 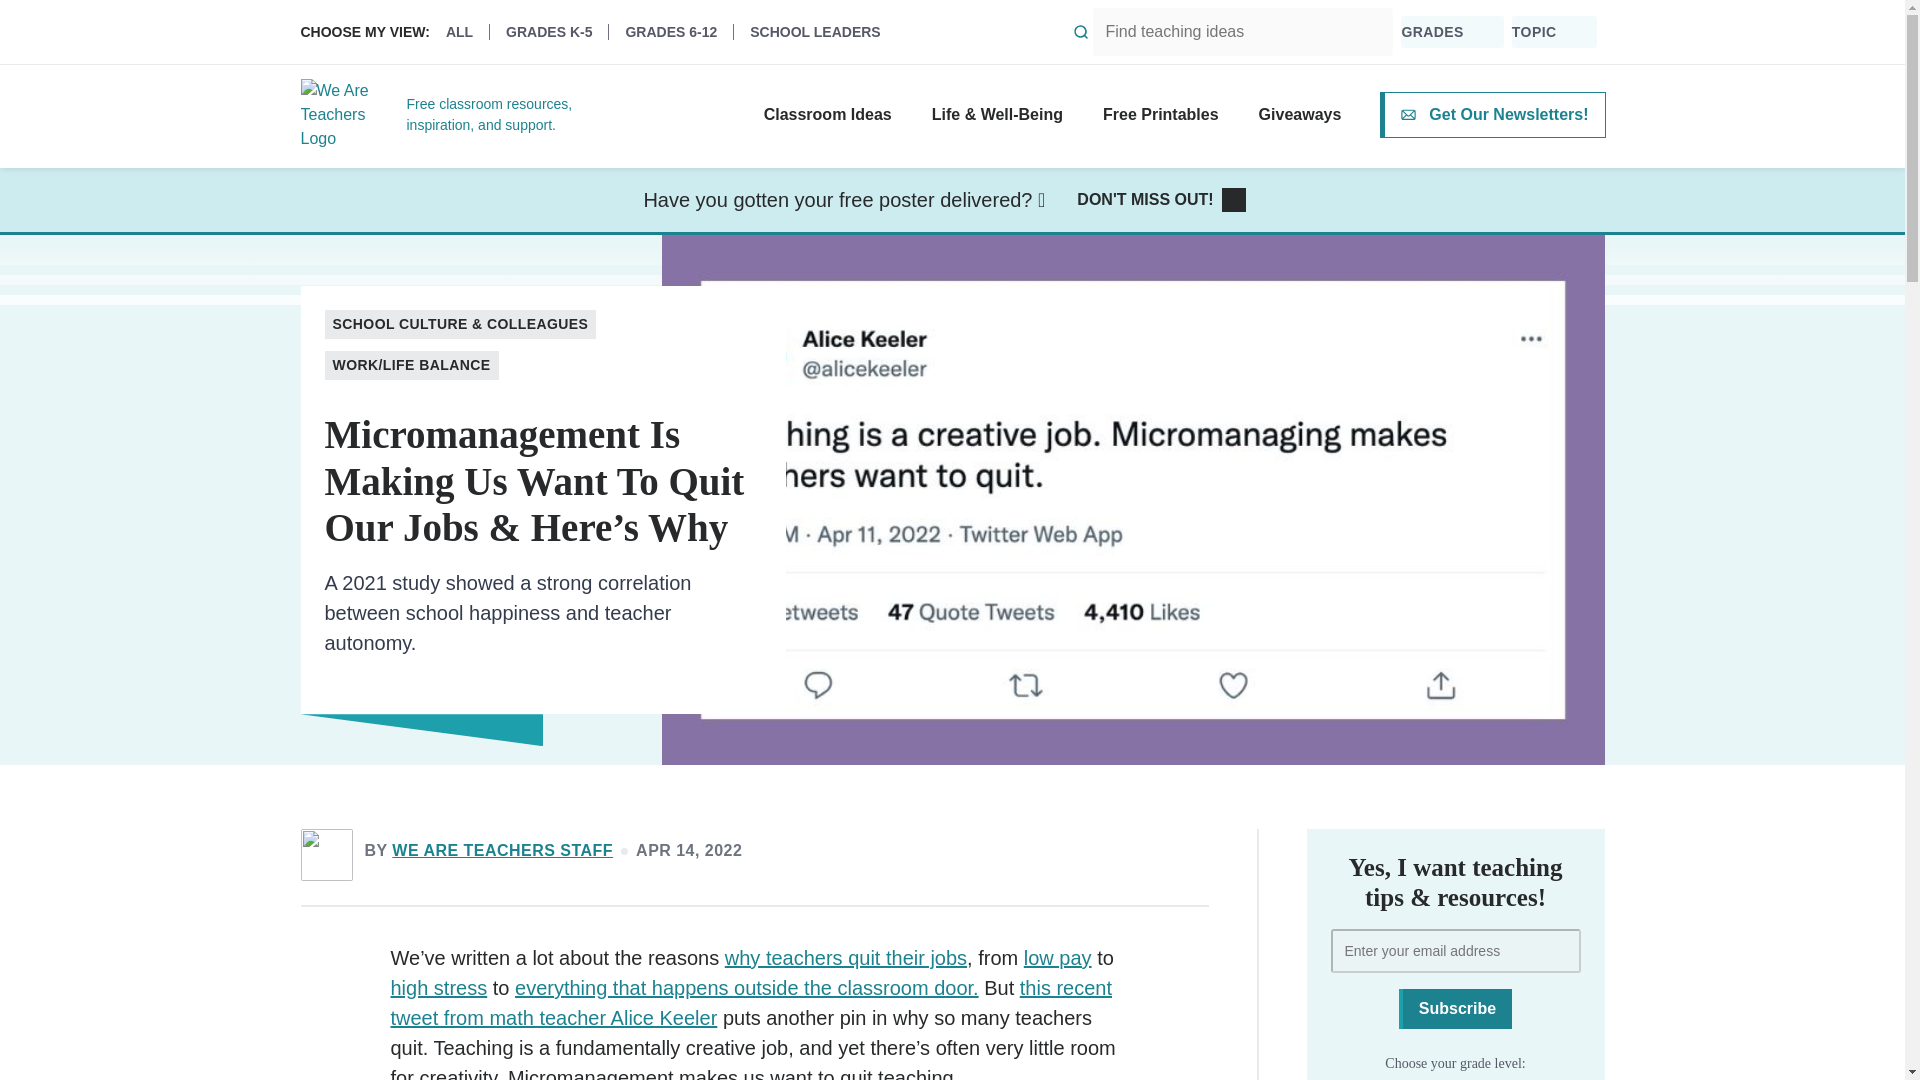 What do you see at coordinates (746, 988) in the screenshot?
I see `everything that happens outside the classroom door.` at bounding box center [746, 988].